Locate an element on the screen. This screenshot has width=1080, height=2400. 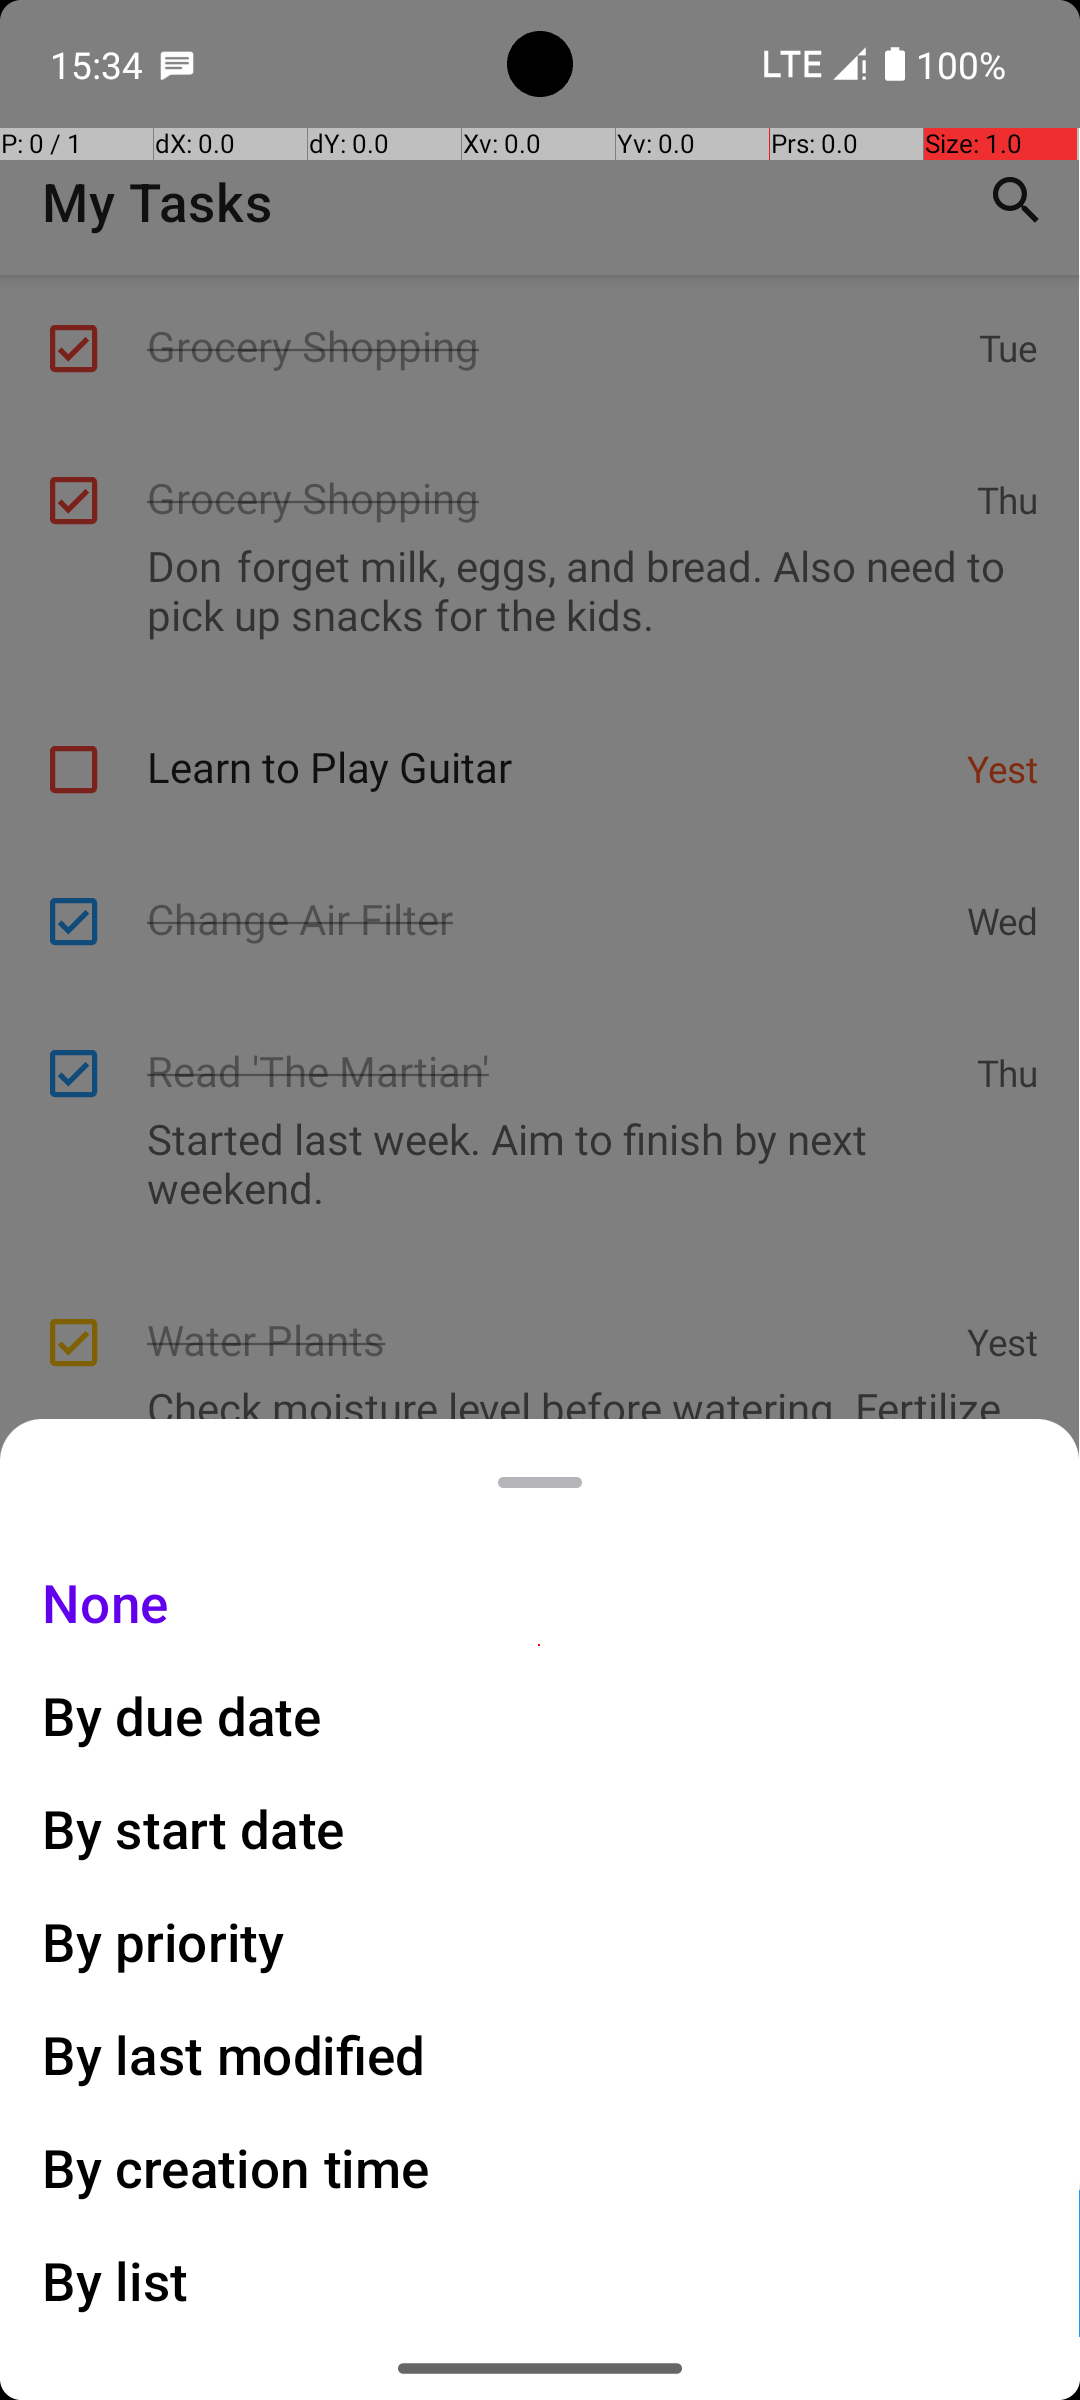
By creation time is located at coordinates (236, 2168).